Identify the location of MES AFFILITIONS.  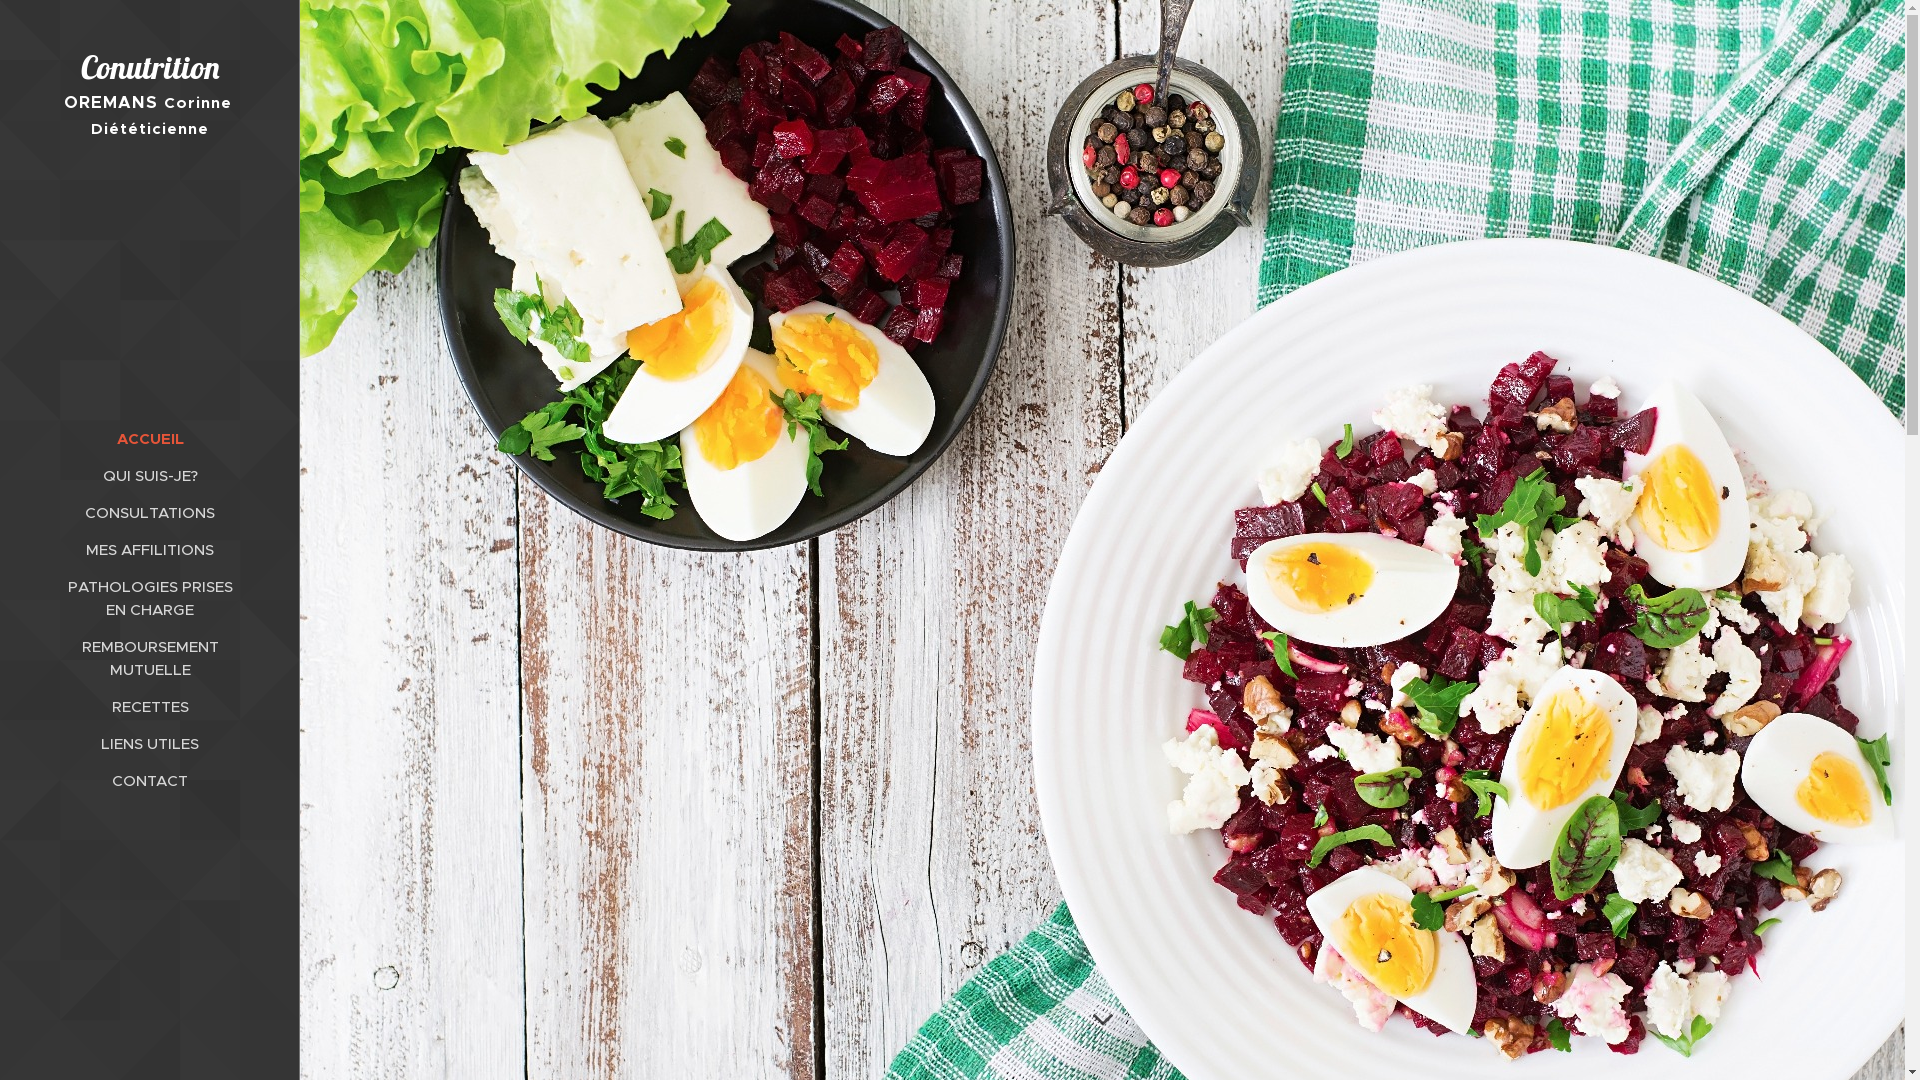
(150, 550).